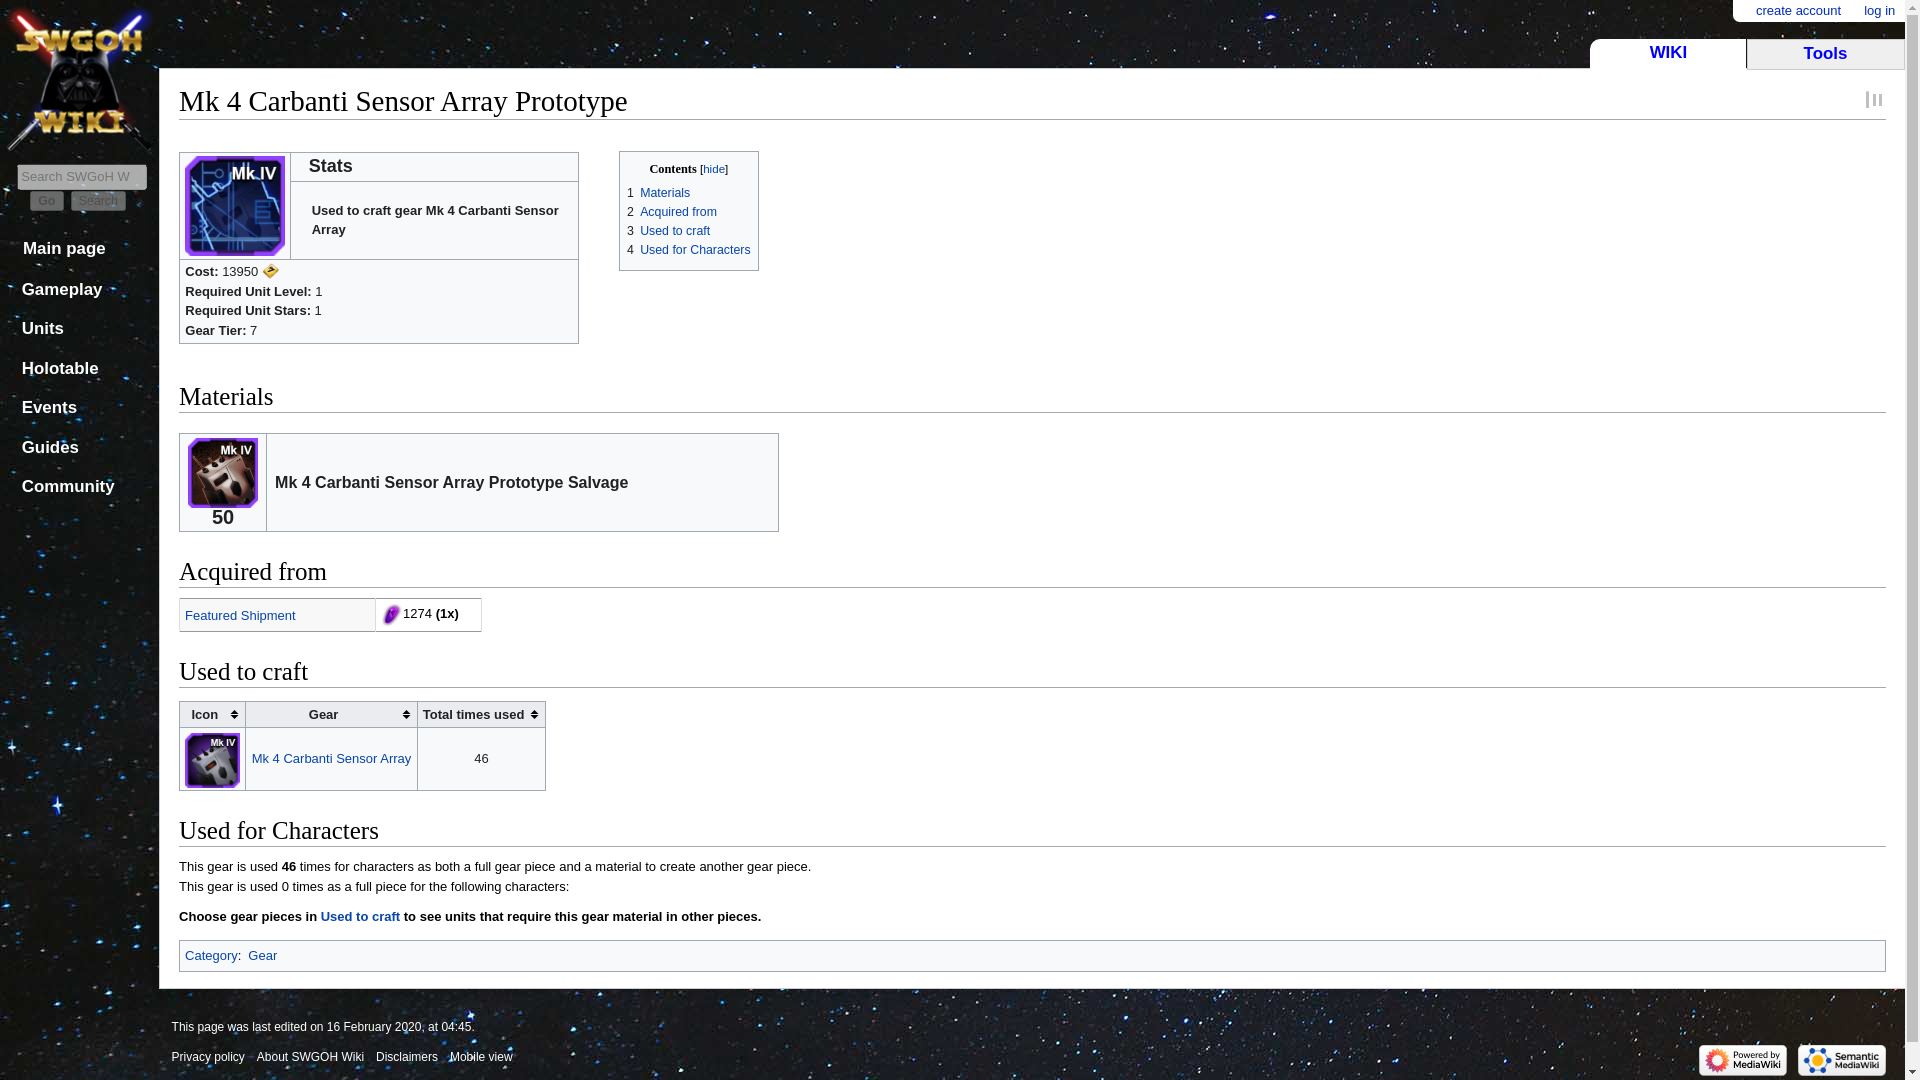  Describe the element at coordinates (240, 616) in the screenshot. I see `Featured Shipment` at that location.